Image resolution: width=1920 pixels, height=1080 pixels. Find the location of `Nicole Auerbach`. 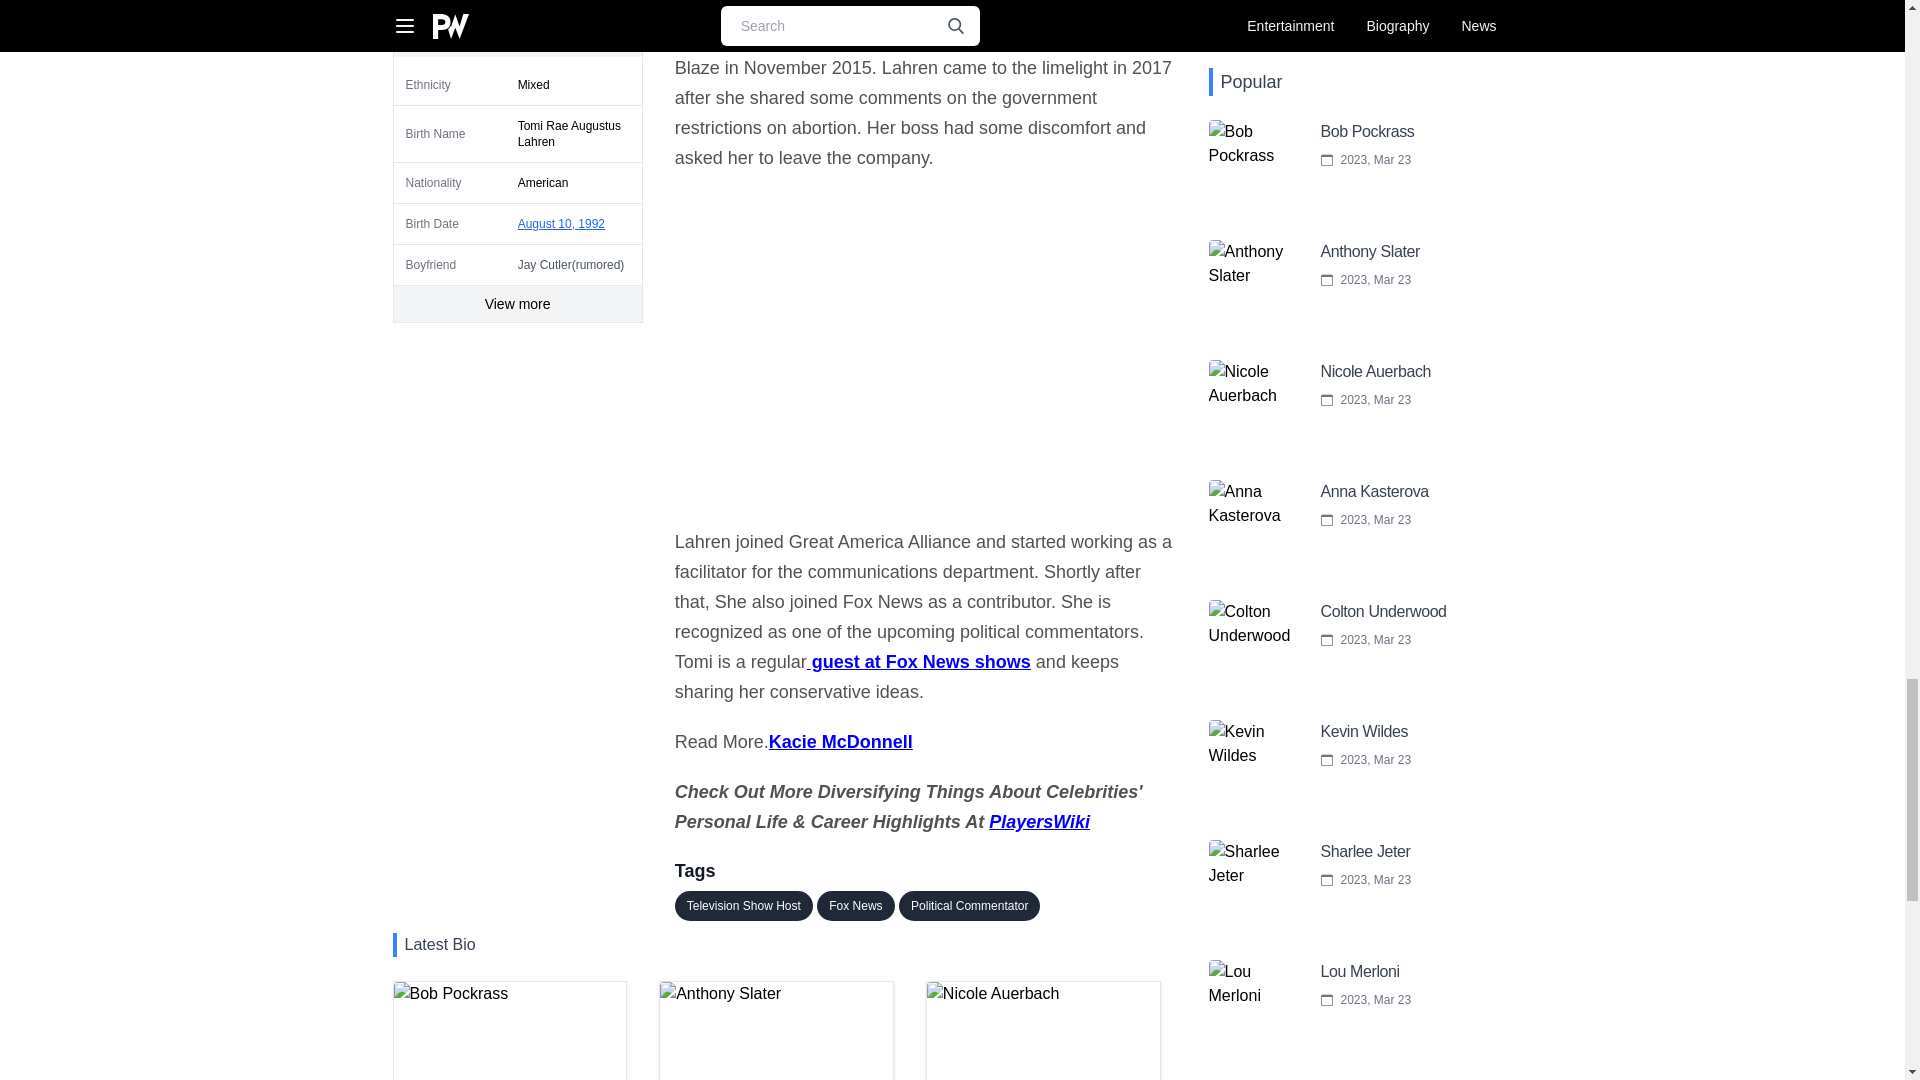

Nicole Auerbach is located at coordinates (776, 1030).